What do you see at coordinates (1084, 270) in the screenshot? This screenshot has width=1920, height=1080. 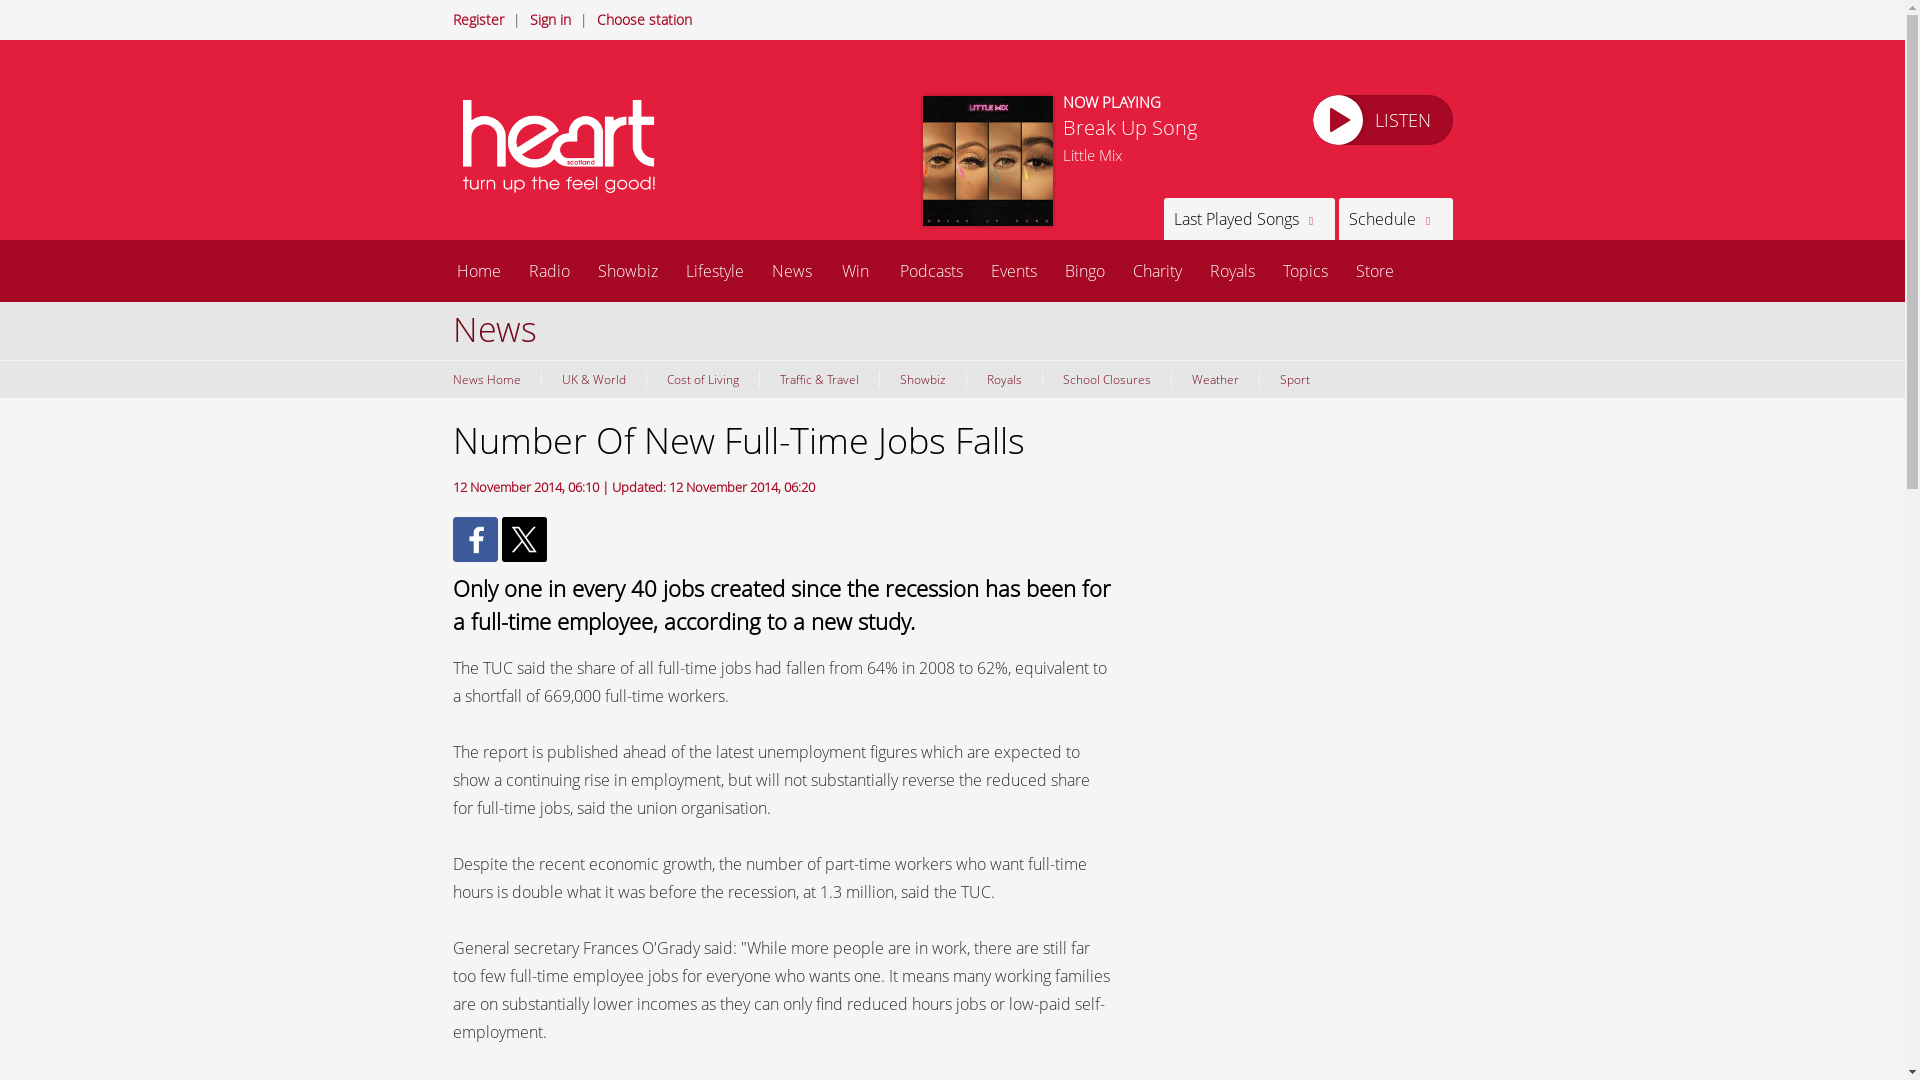 I see `Bingo` at bounding box center [1084, 270].